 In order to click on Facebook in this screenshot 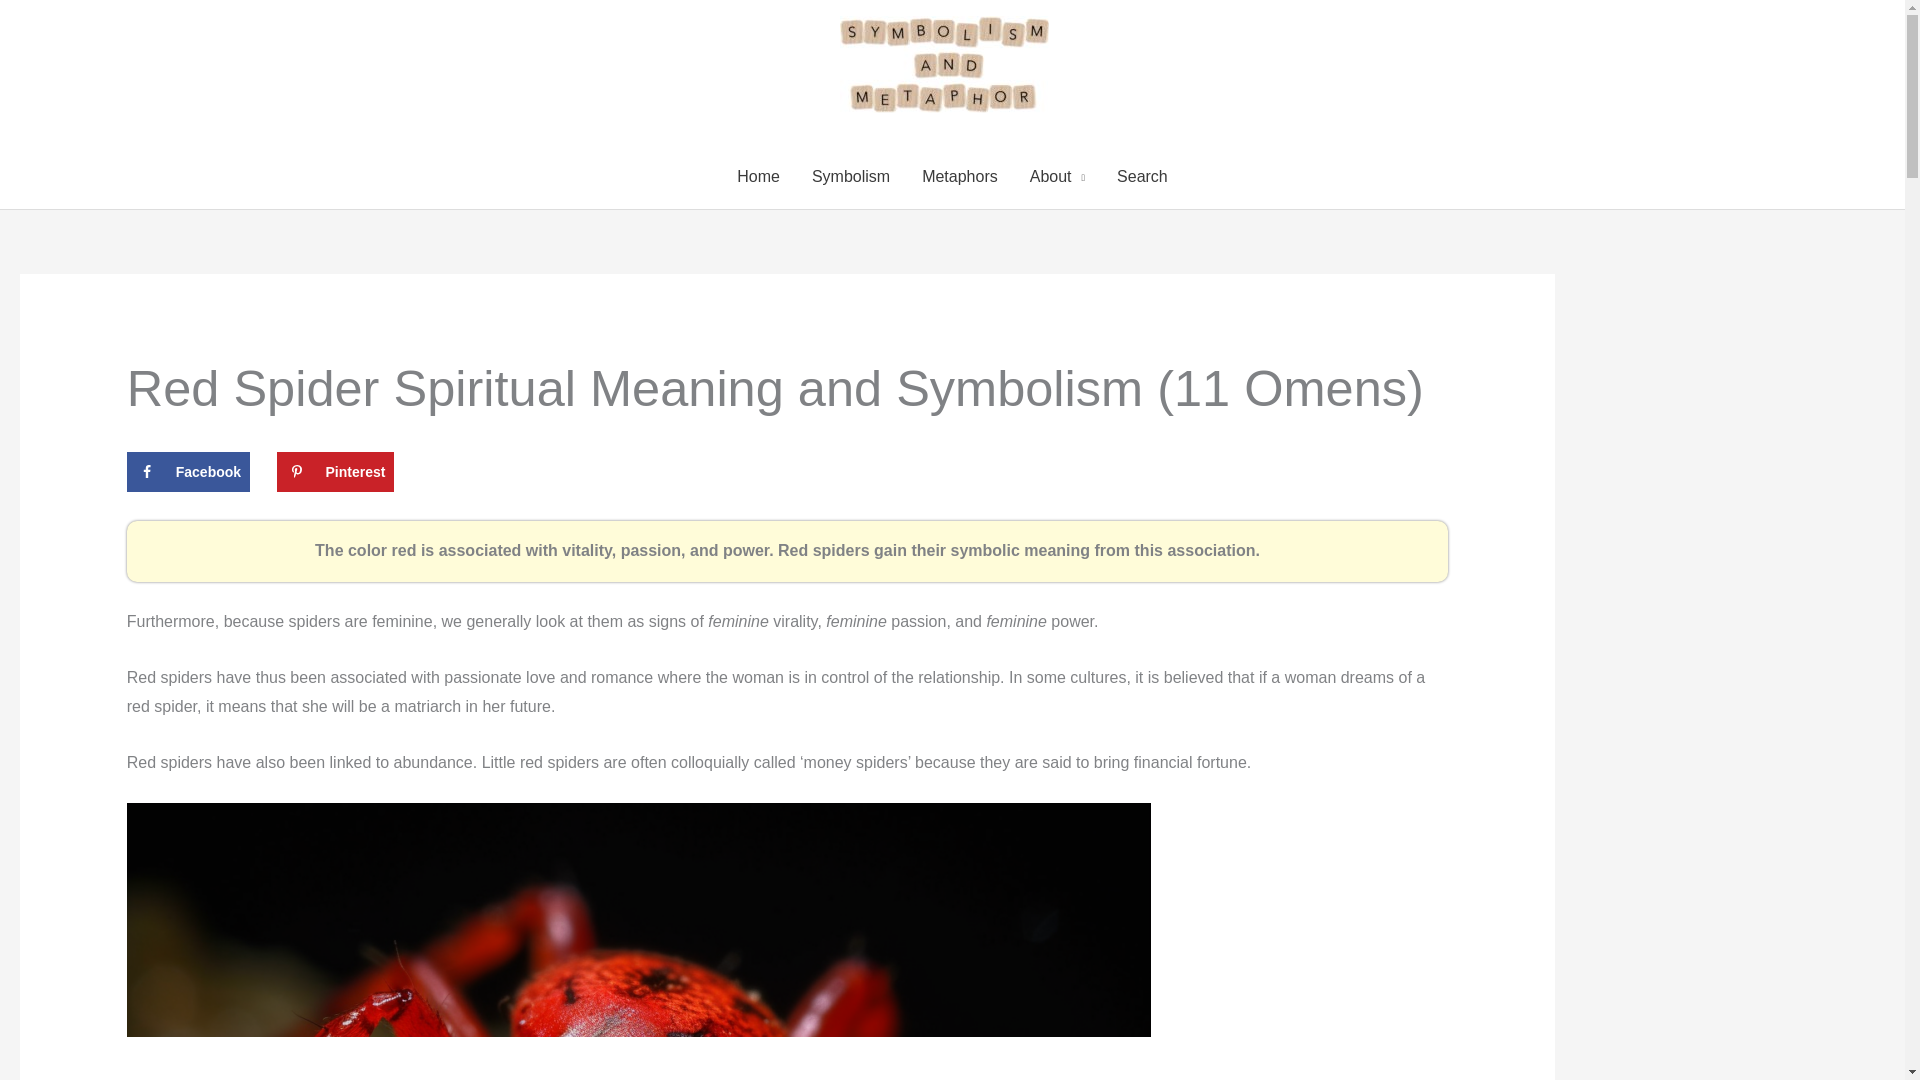, I will do `click(188, 472)`.